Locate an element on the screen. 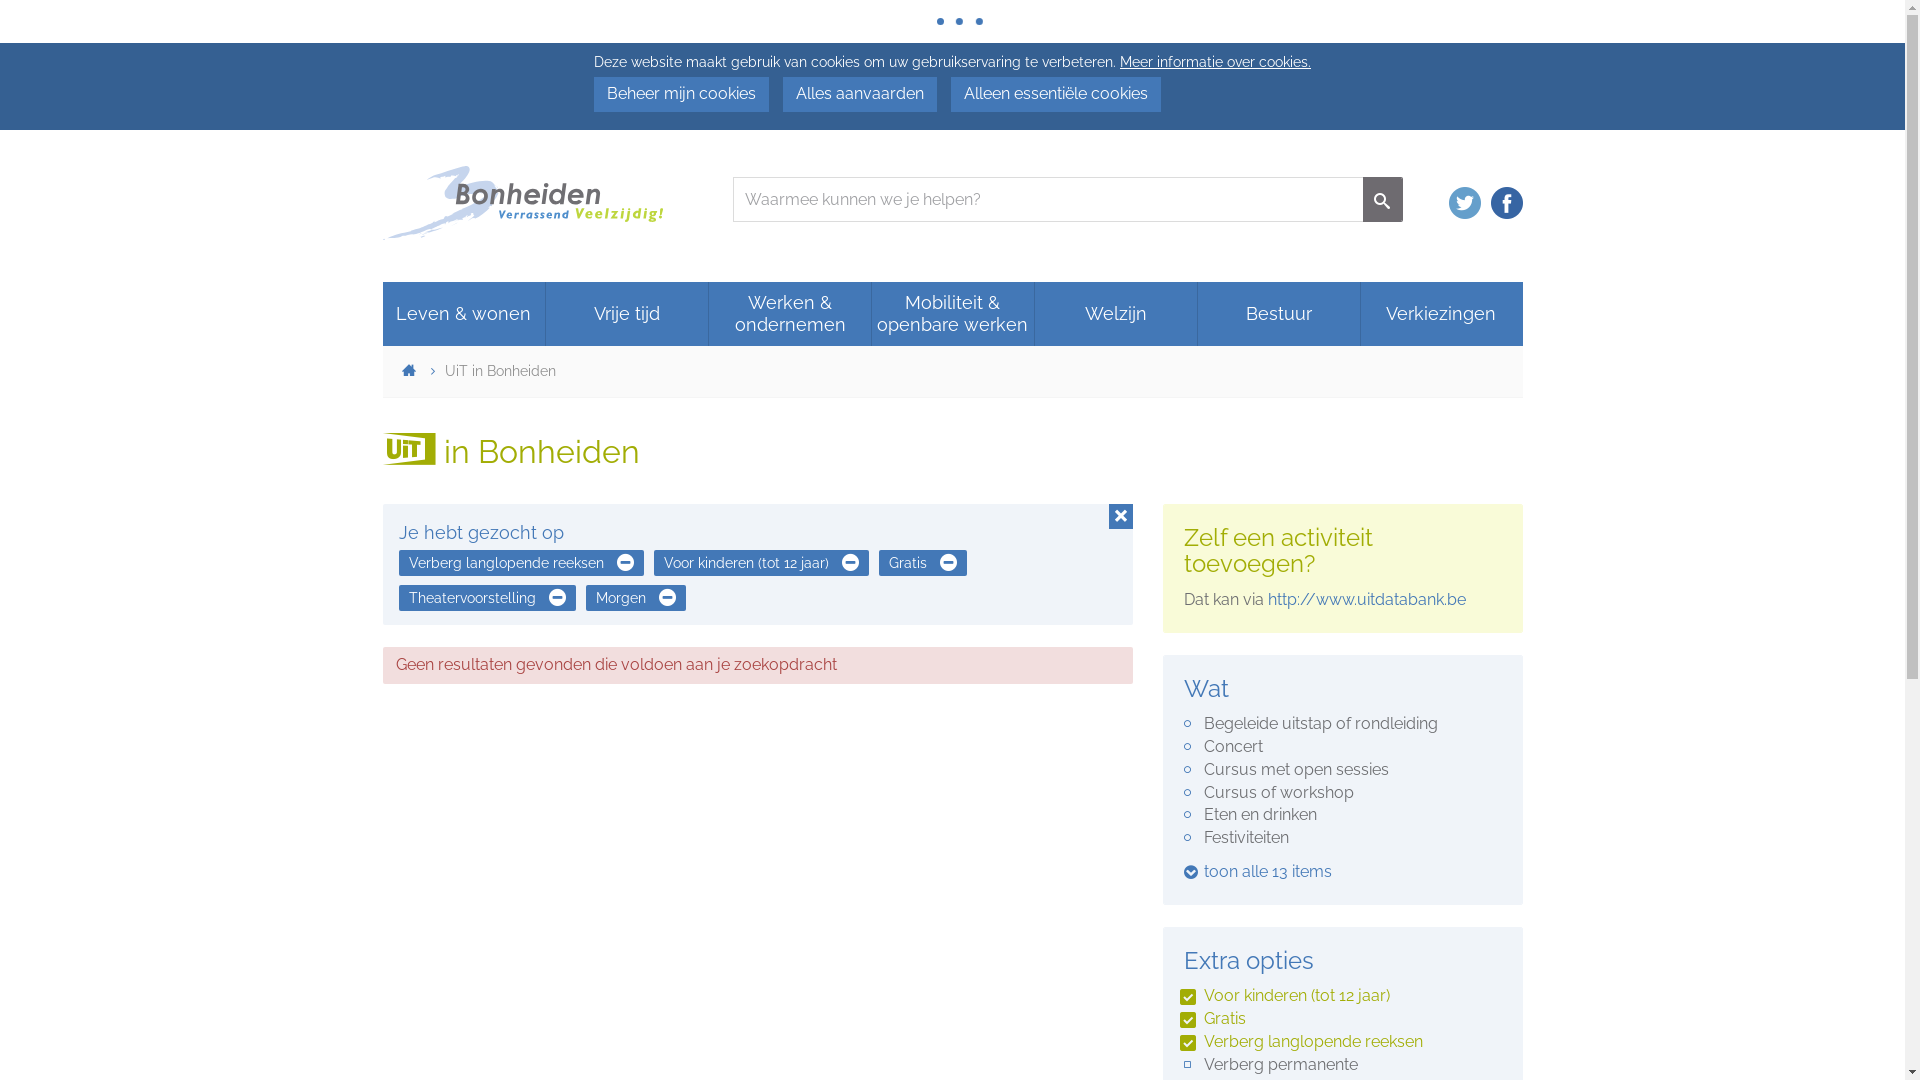 This screenshot has width=1920, height=1080. Twitter is located at coordinates (1464, 208).